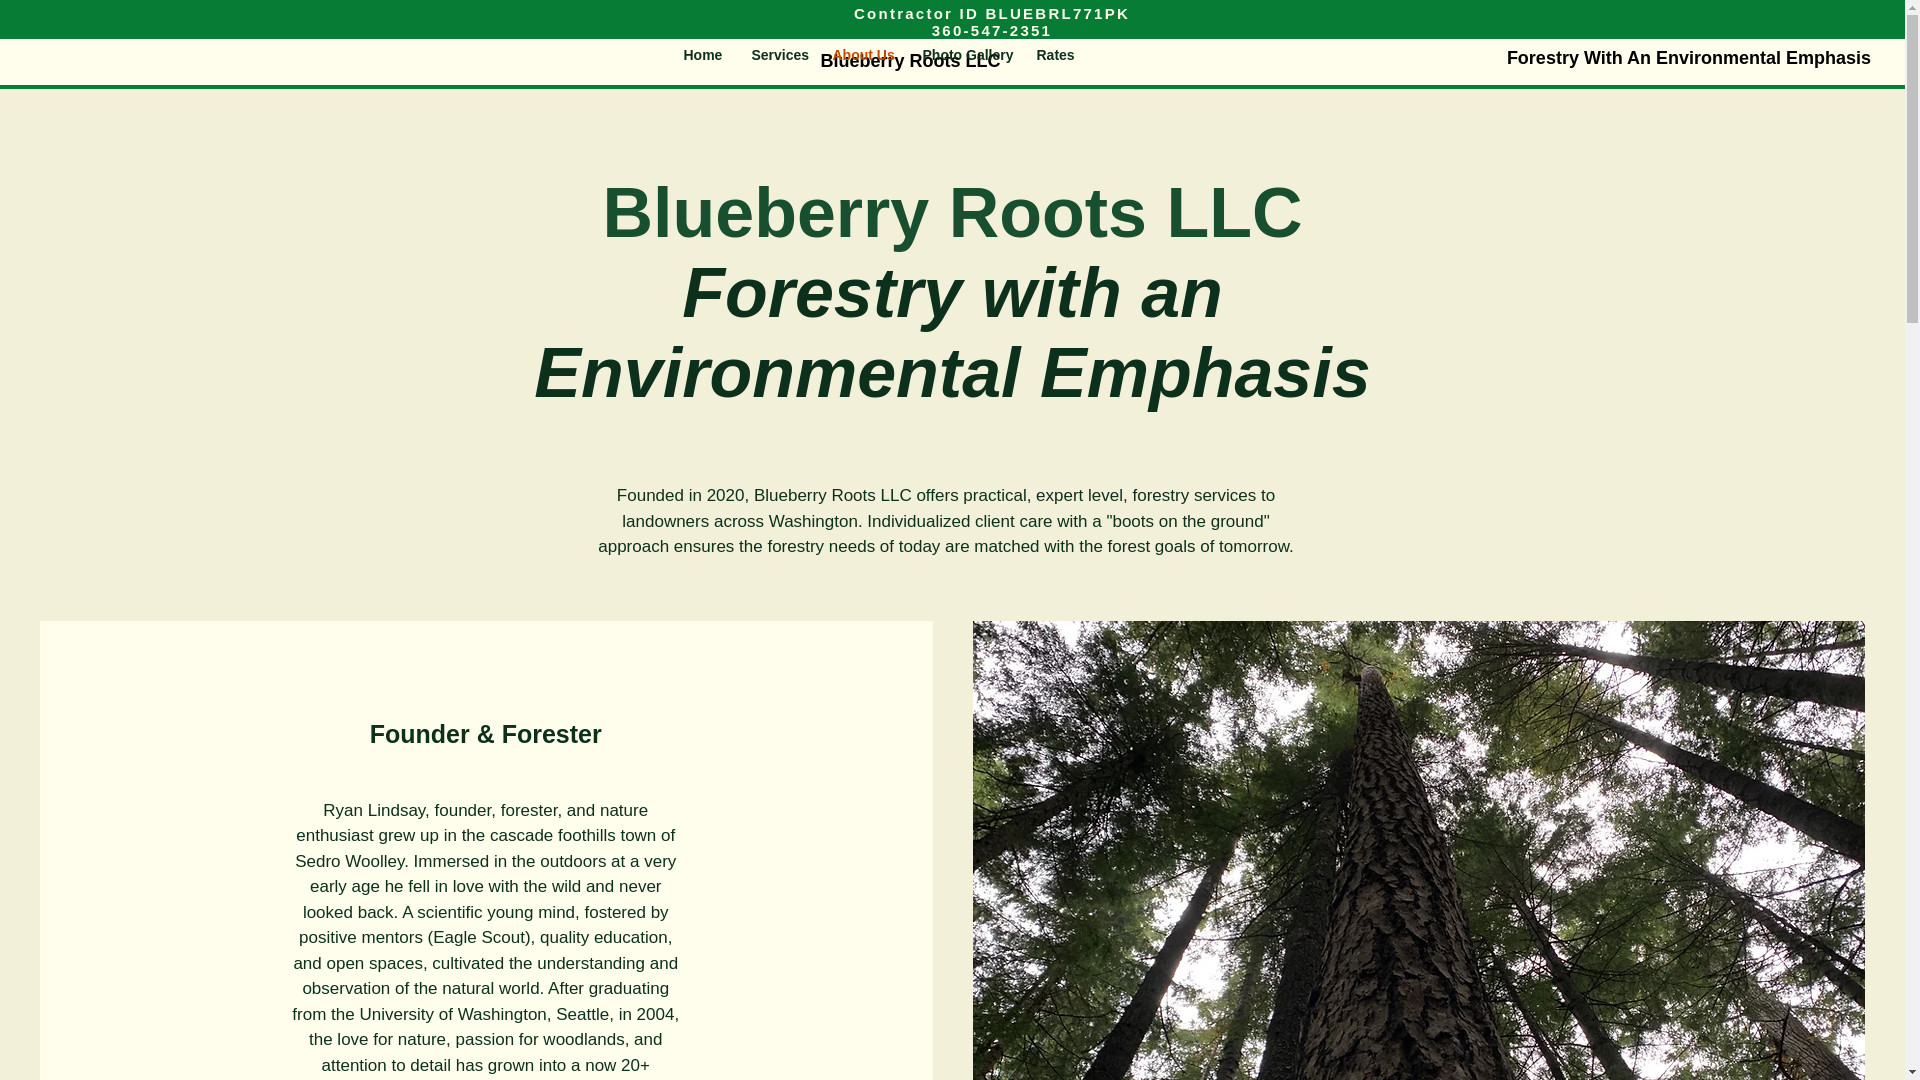 This screenshot has width=1920, height=1080. I want to click on Blueberry Roots LLC, so click(910, 60).